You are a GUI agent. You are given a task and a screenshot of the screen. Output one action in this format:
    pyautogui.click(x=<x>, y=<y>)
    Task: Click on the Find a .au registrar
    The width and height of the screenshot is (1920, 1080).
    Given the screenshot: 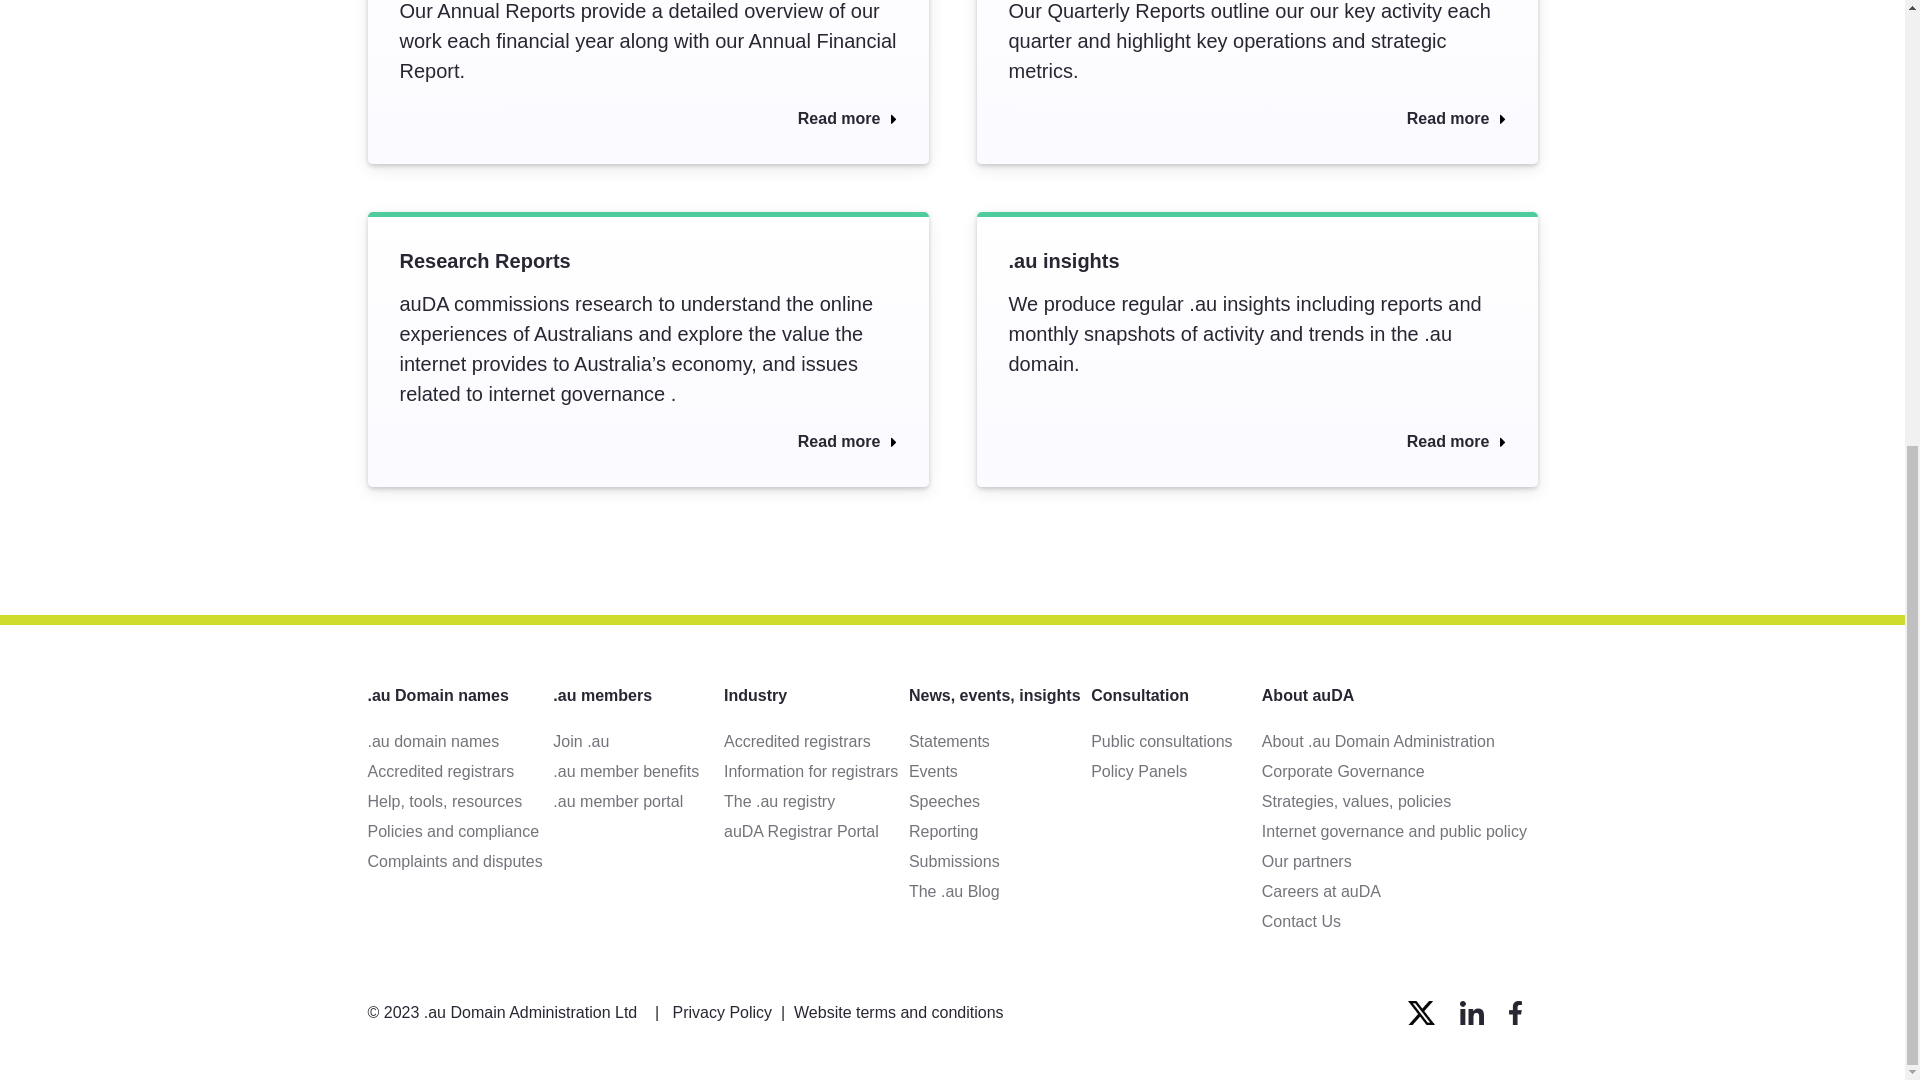 What is the action you would take?
    pyautogui.click(x=461, y=772)
    